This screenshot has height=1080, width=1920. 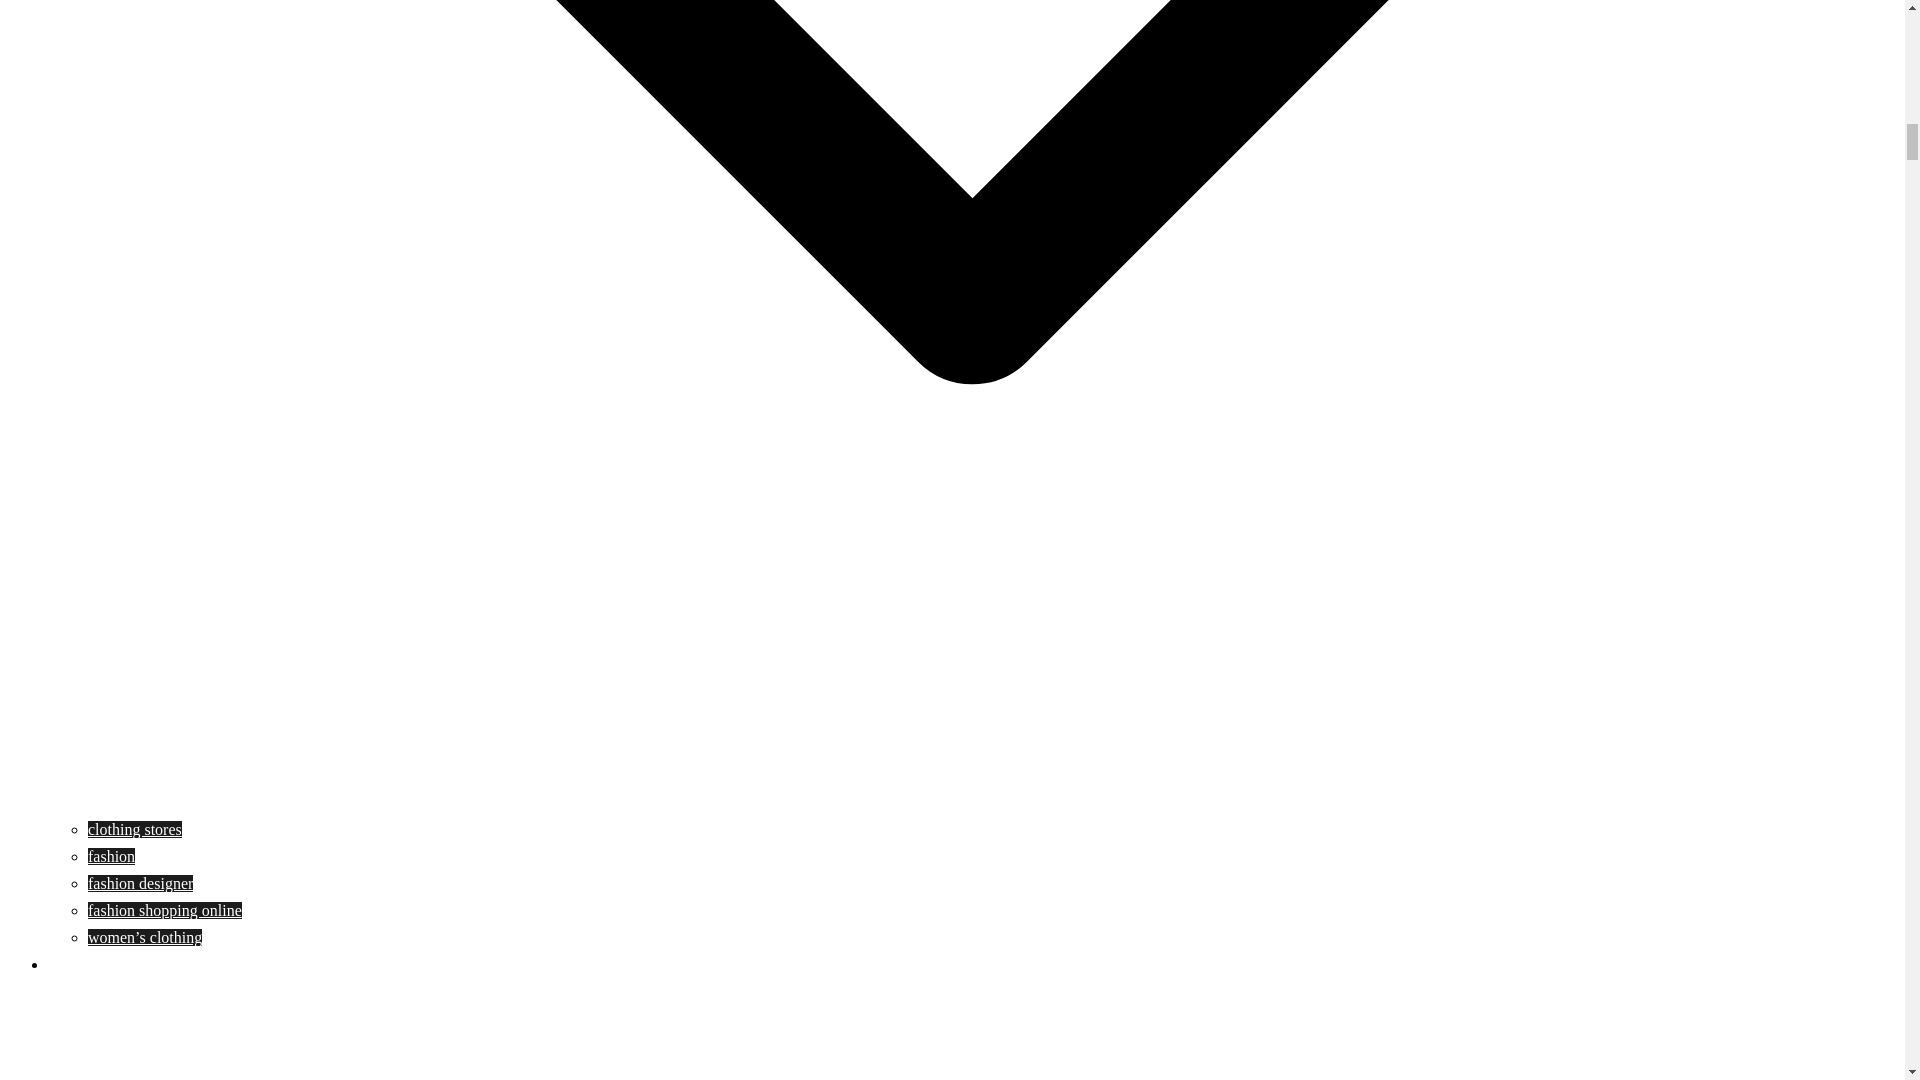 What do you see at coordinates (164, 910) in the screenshot?
I see `fashion shopping online` at bounding box center [164, 910].